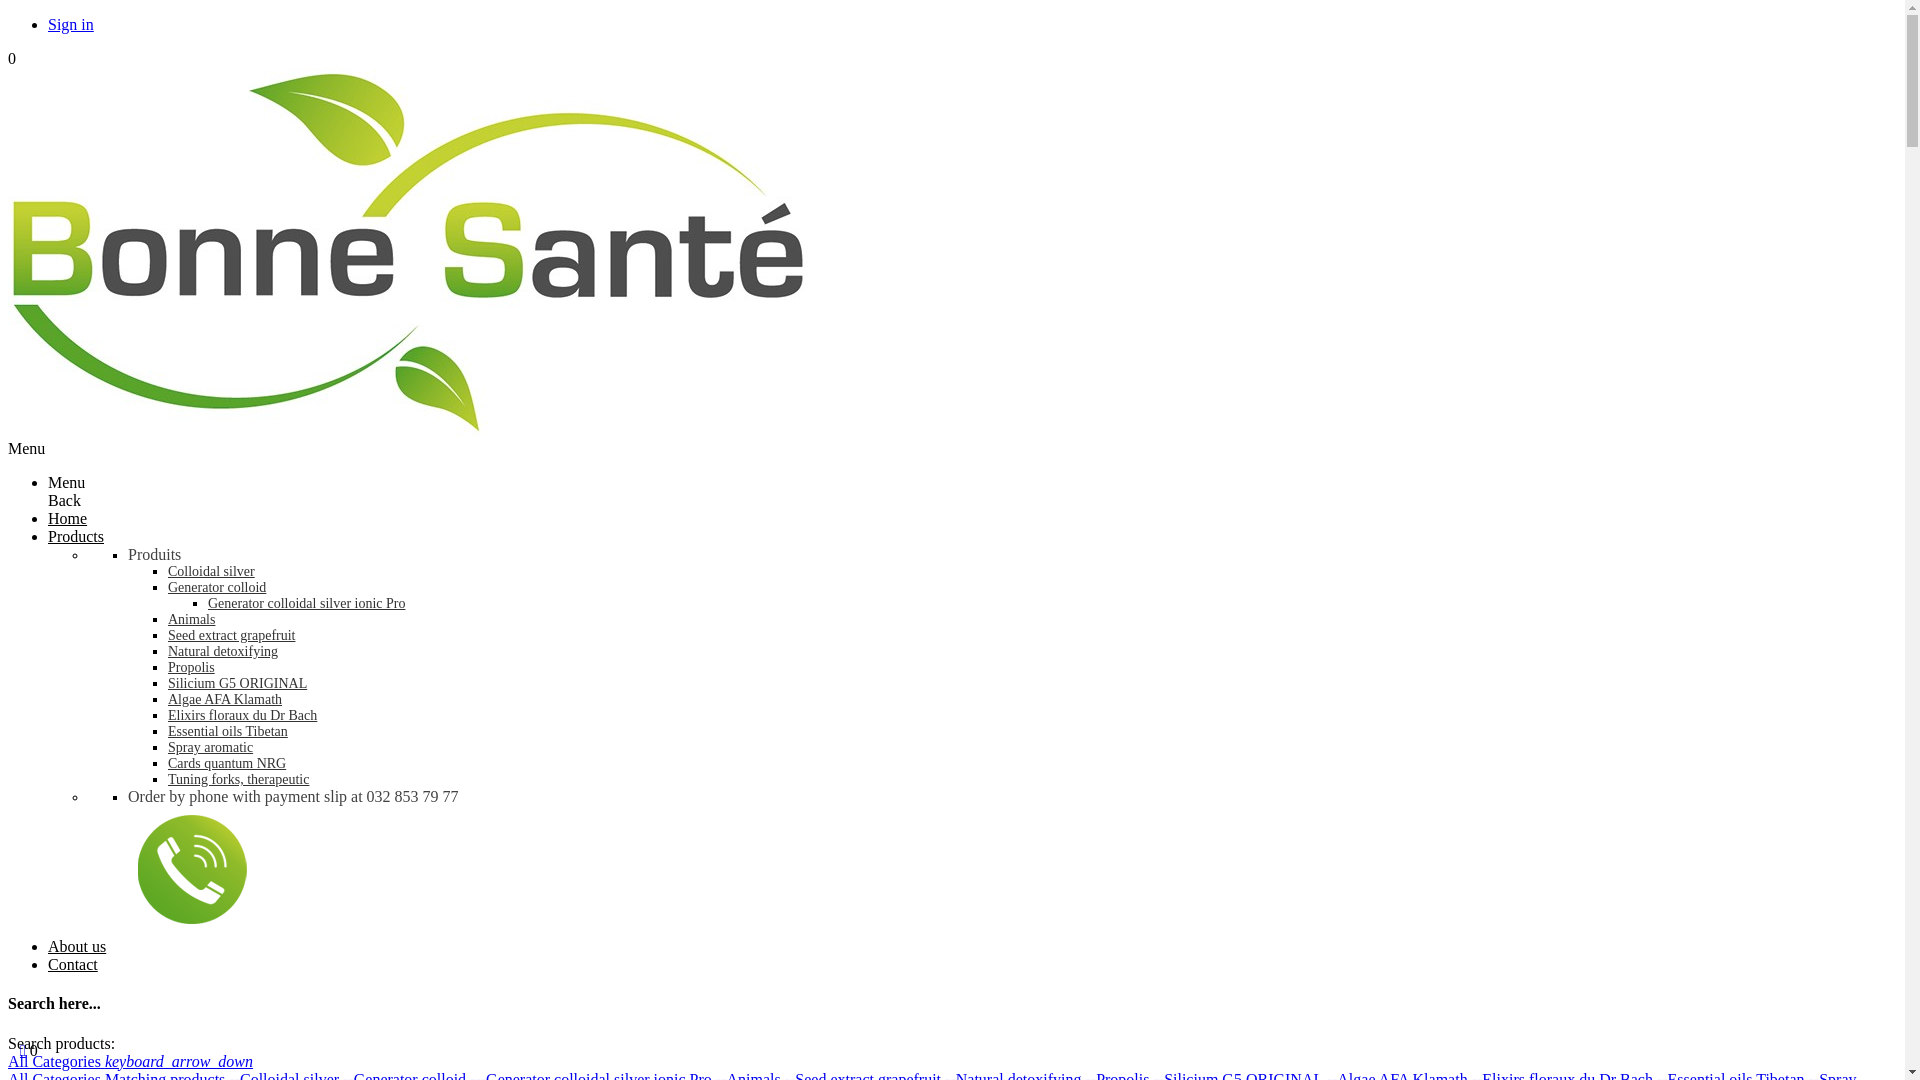 This screenshot has width=1920, height=1080. I want to click on Essential oils Tibetan, so click(228, 732).